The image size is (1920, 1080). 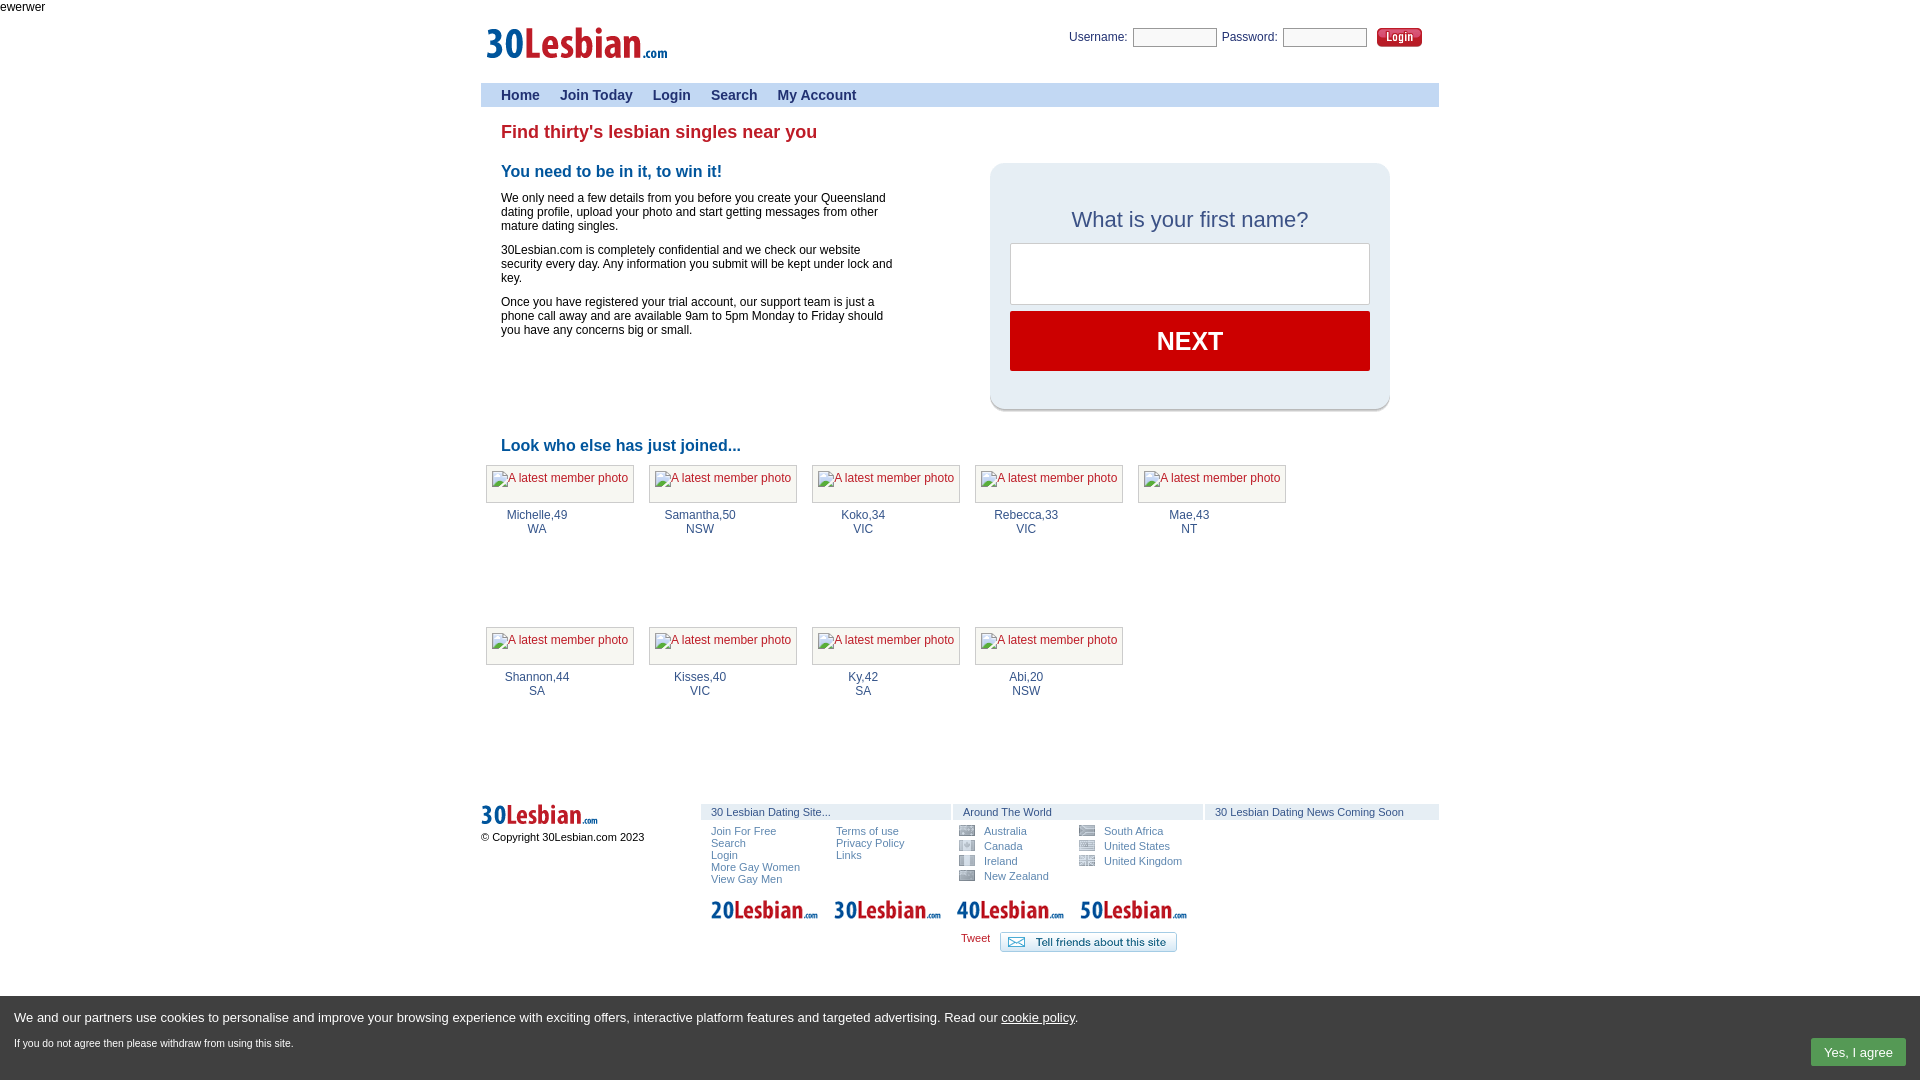 I want to click on Shannon, 44 from Adelaide, SA, so click(x=560, y=646).